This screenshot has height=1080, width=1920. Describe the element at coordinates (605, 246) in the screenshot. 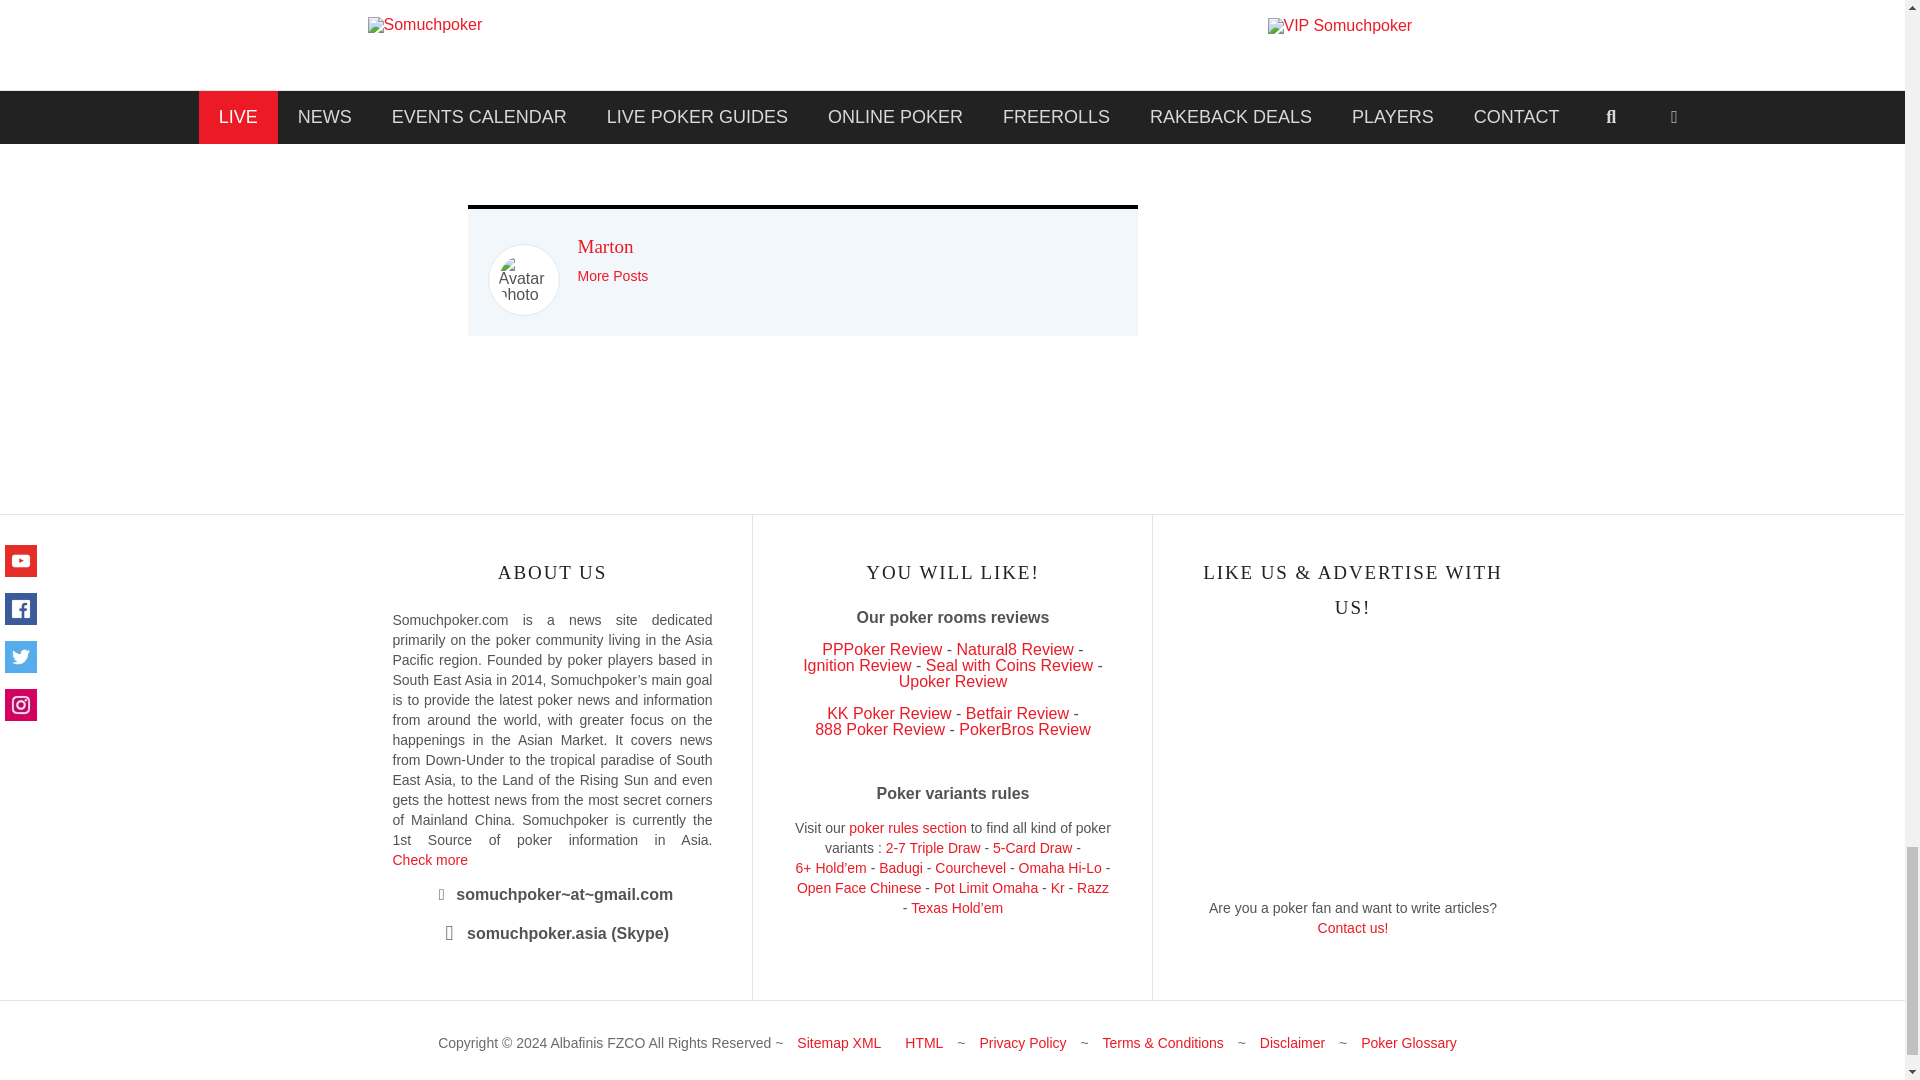

I see `Marton` at that location.